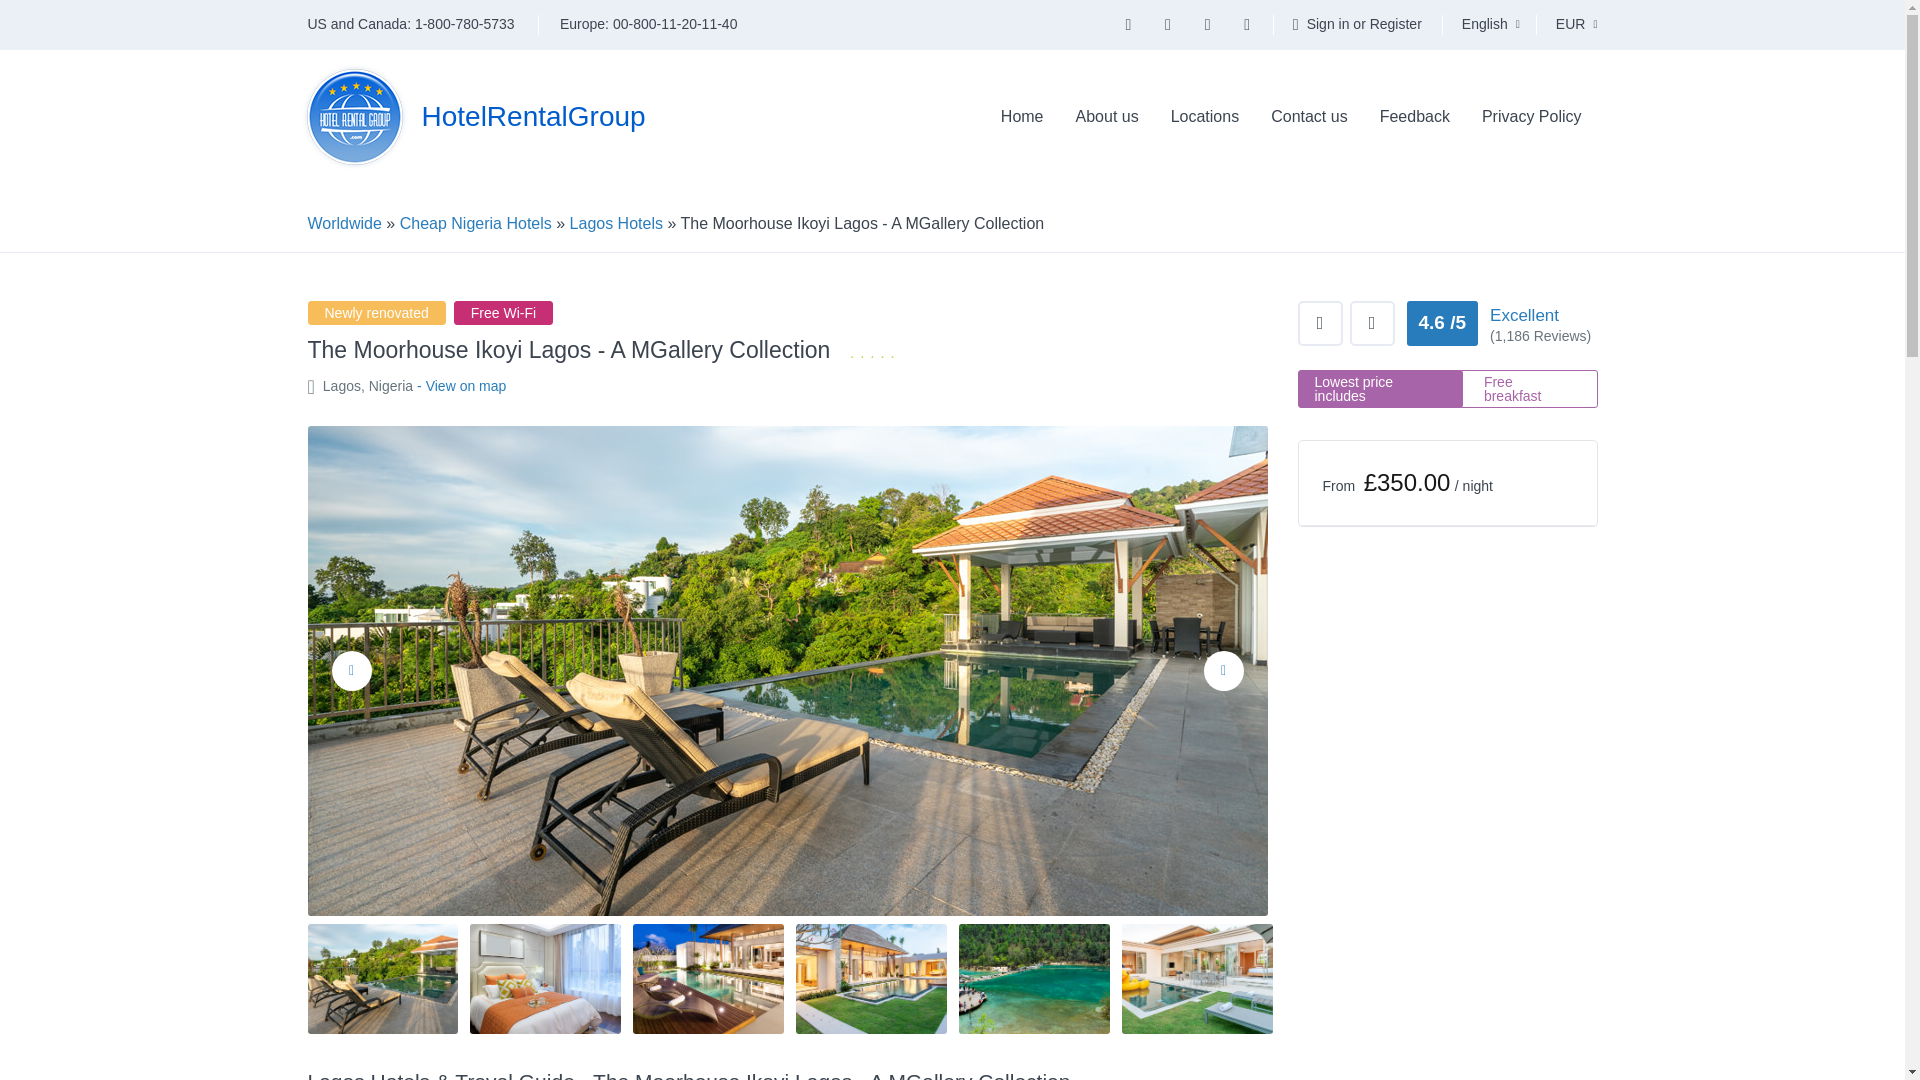 This screenshot has height=1080, width=1920. What do you see at coordinates (344, 223) in the screenshot?
I see `Worldwide` at bounding box center [344, 223].